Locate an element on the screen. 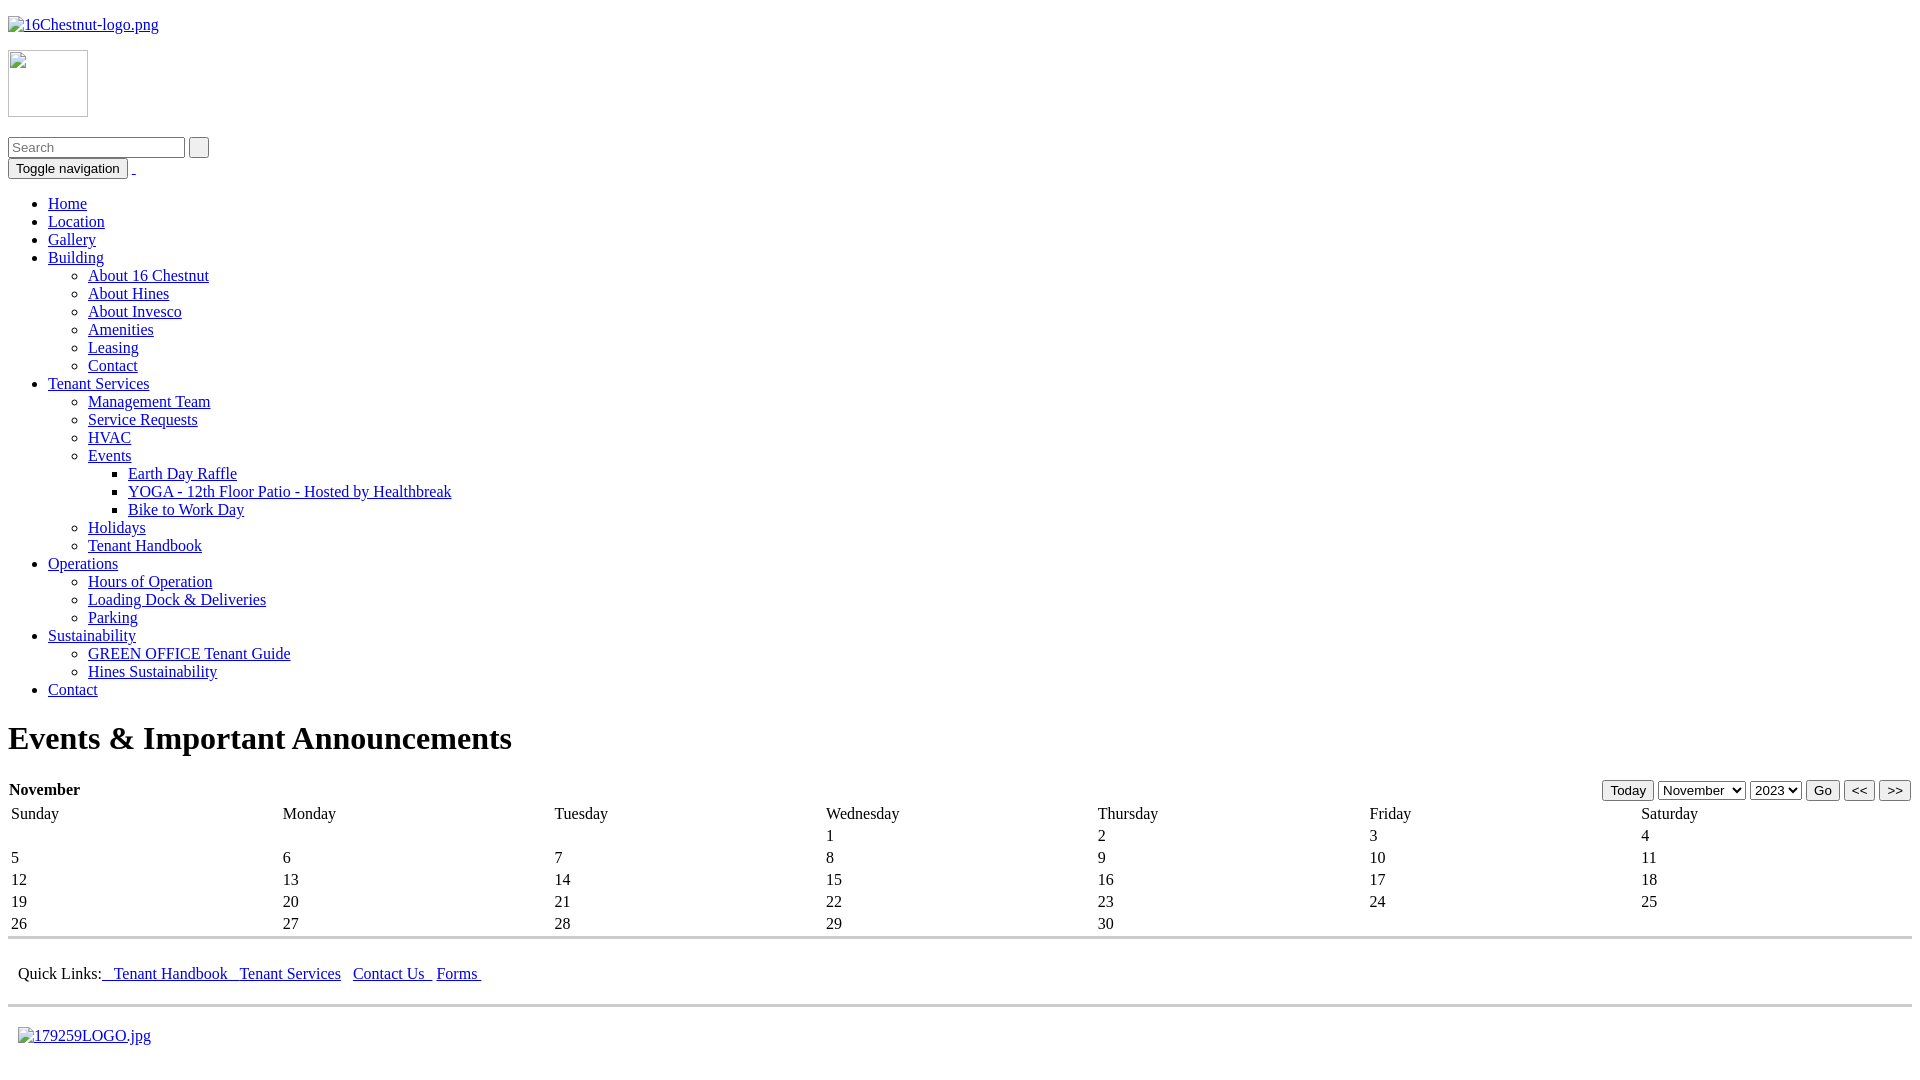 The height and width of the screenshot is (1080, 1920). Earth Day Raffle is located at coordinates (182, 474).